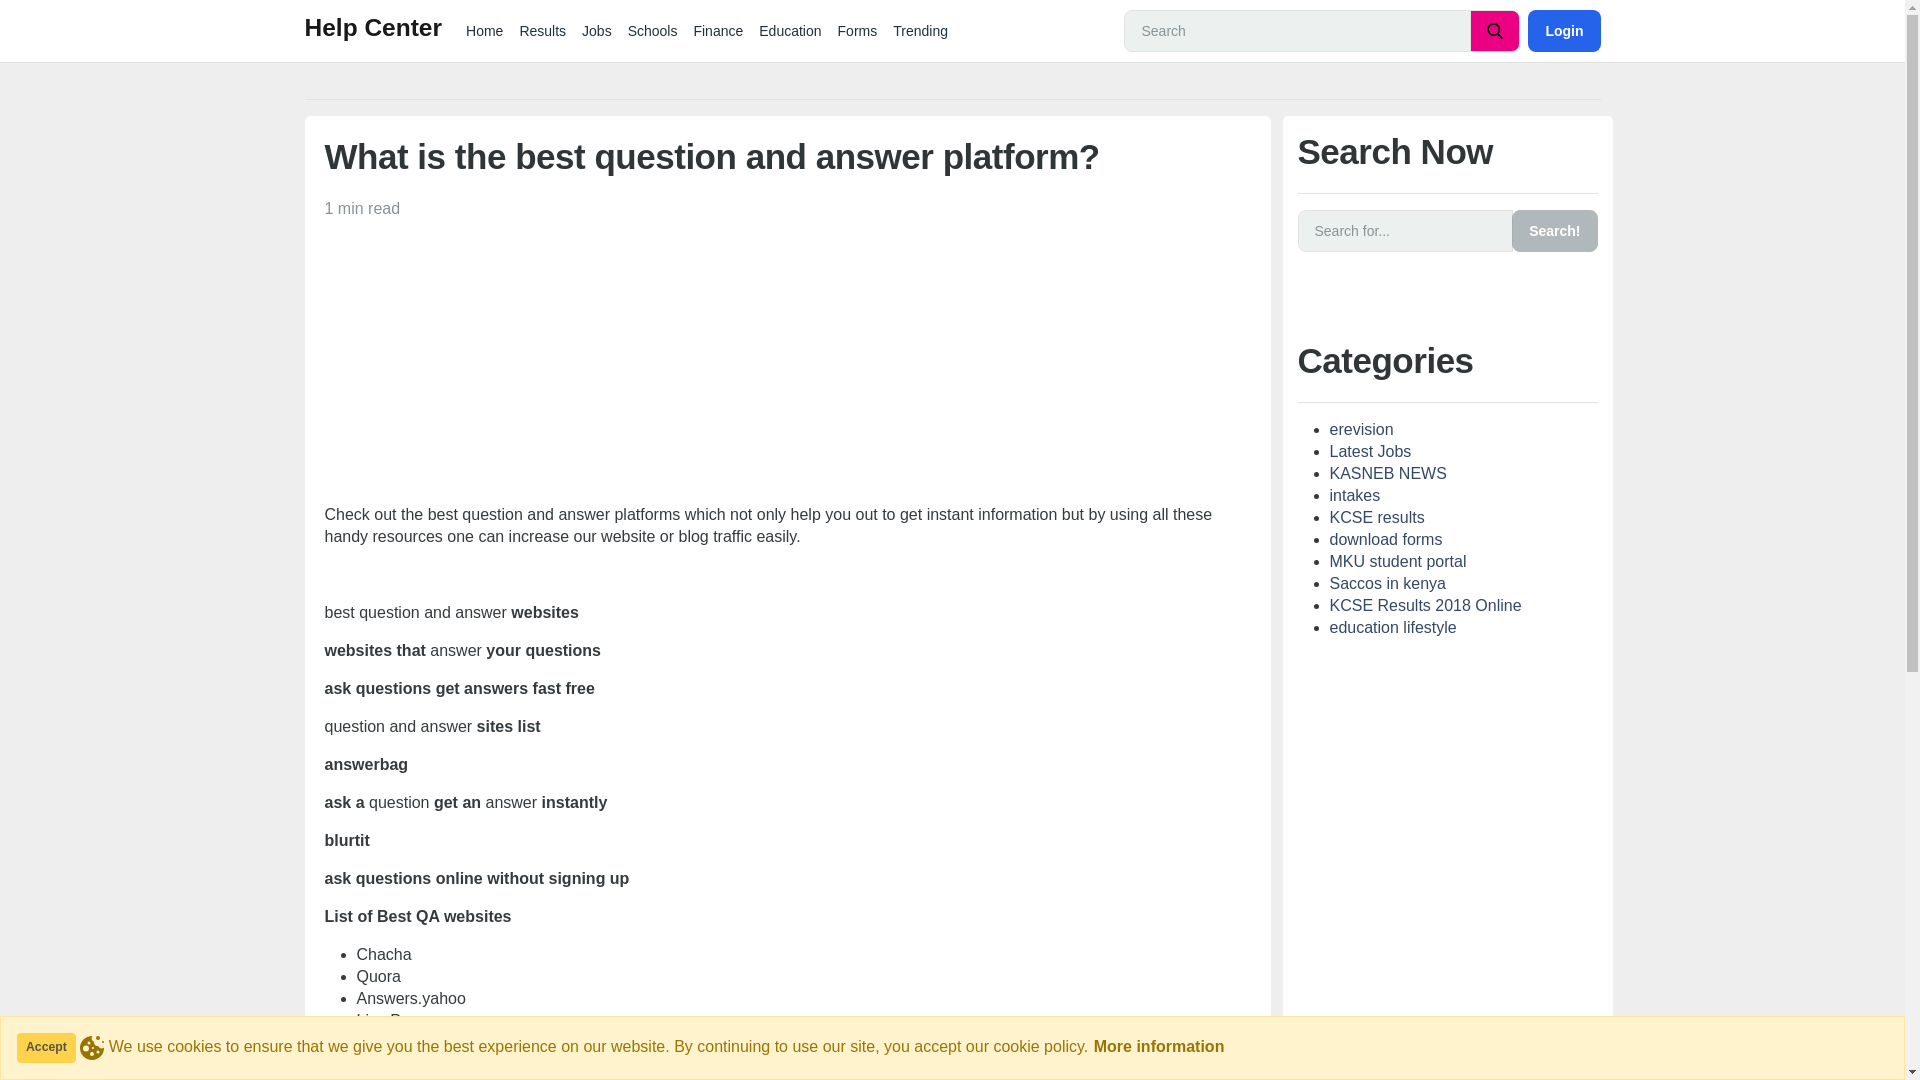 The height and width of the screenshot is (1080, 1920). Describe the element at coordinates (920, 30) in the screenshot. I see `Trending` at that location.